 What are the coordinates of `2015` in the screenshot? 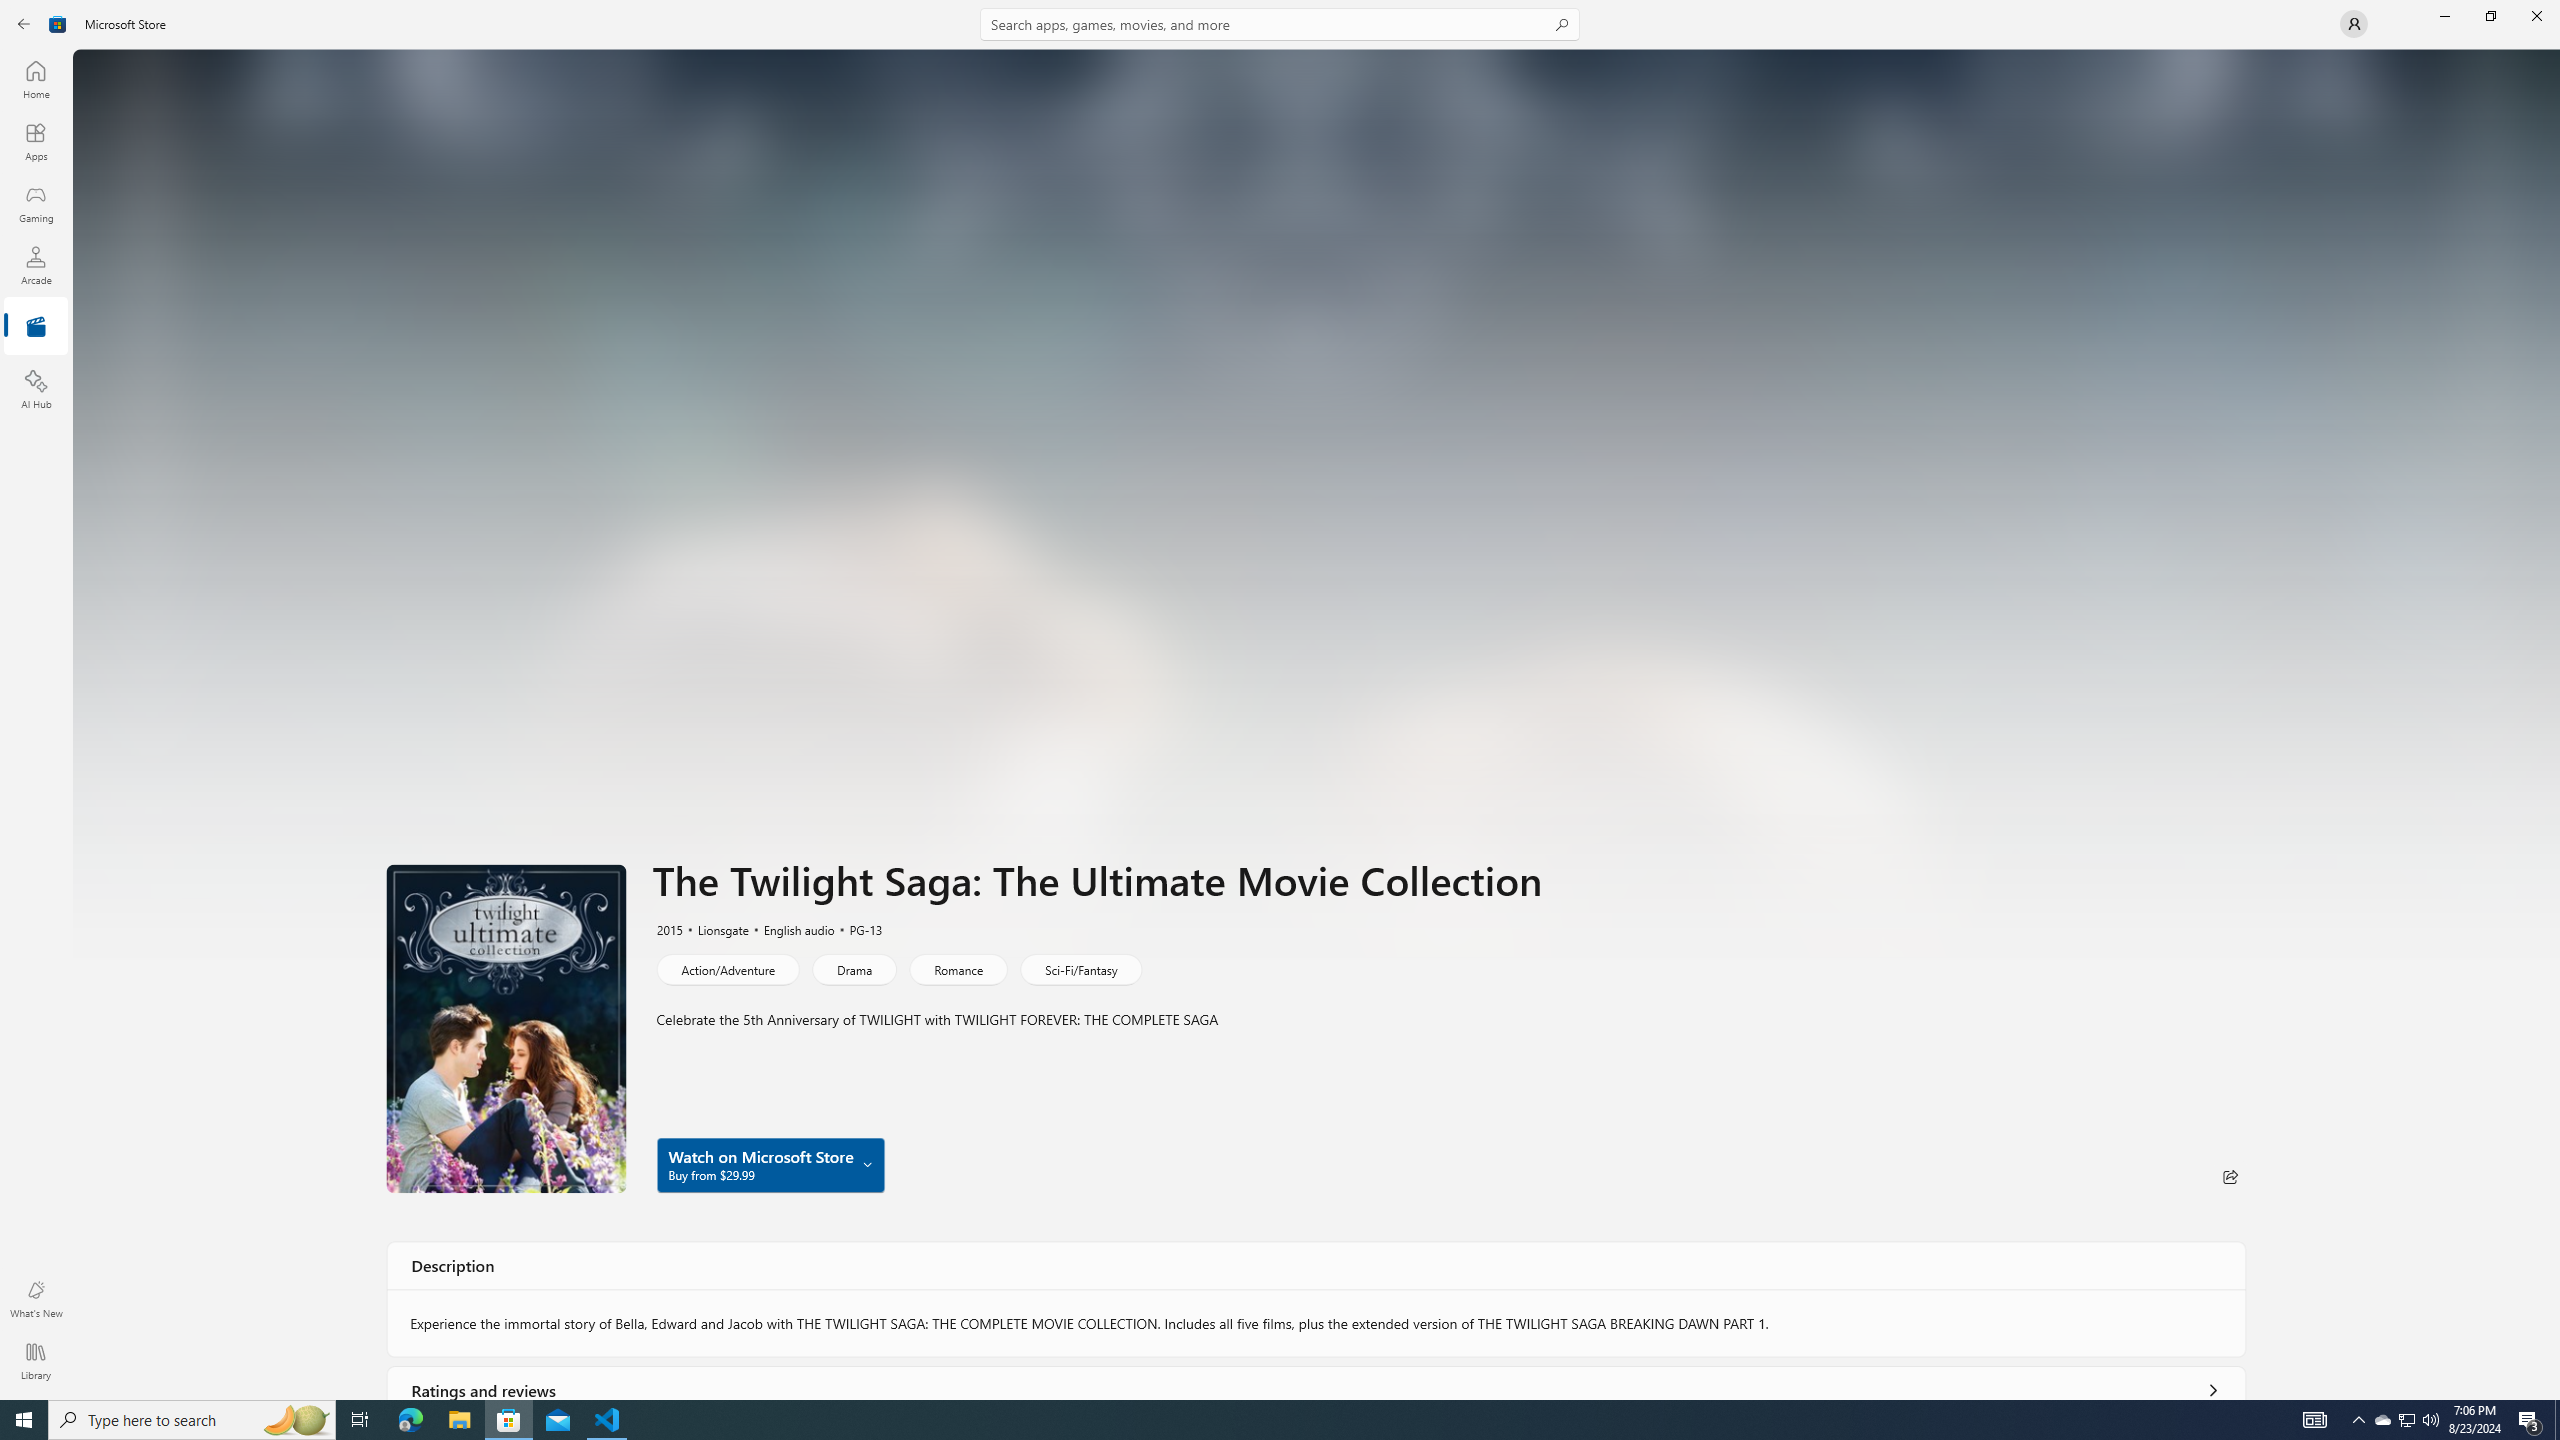 It's located at (668, 928).